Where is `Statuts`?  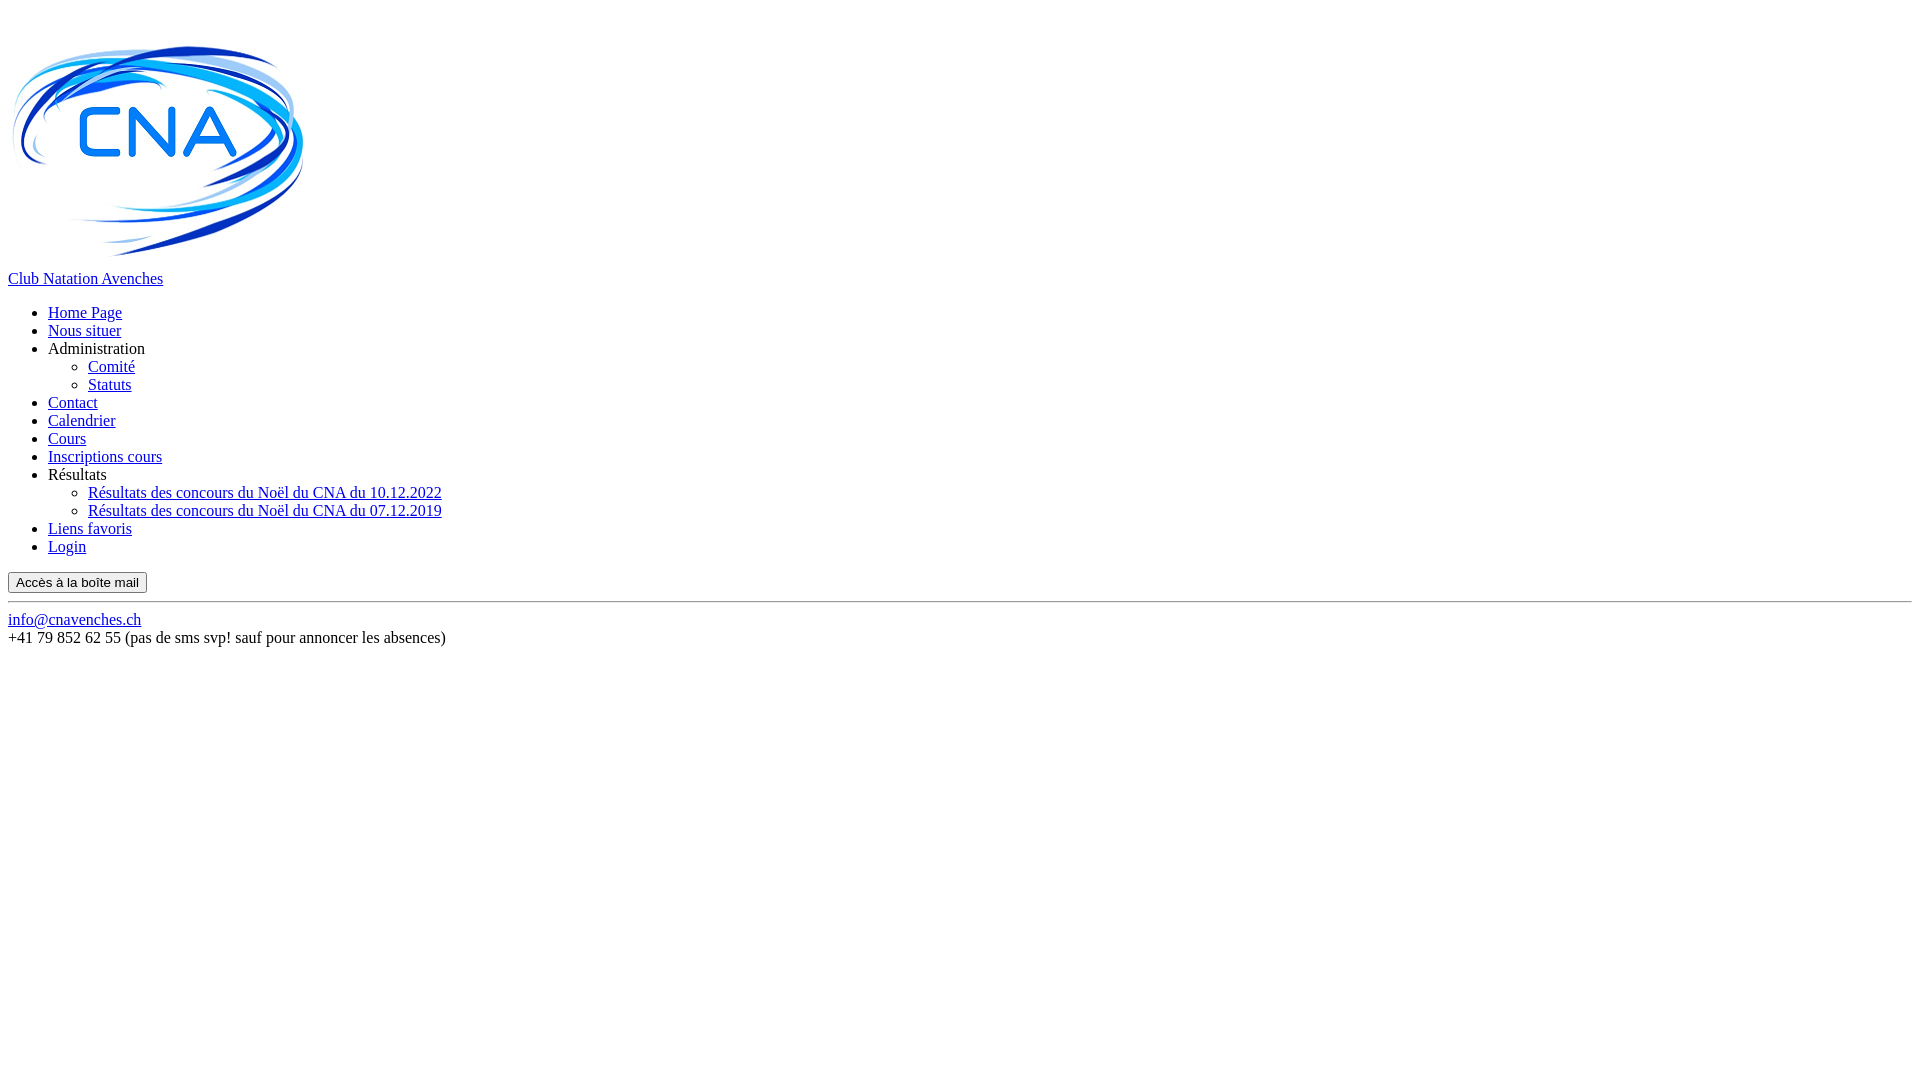 Statuts is located at coordinates (110, 384).